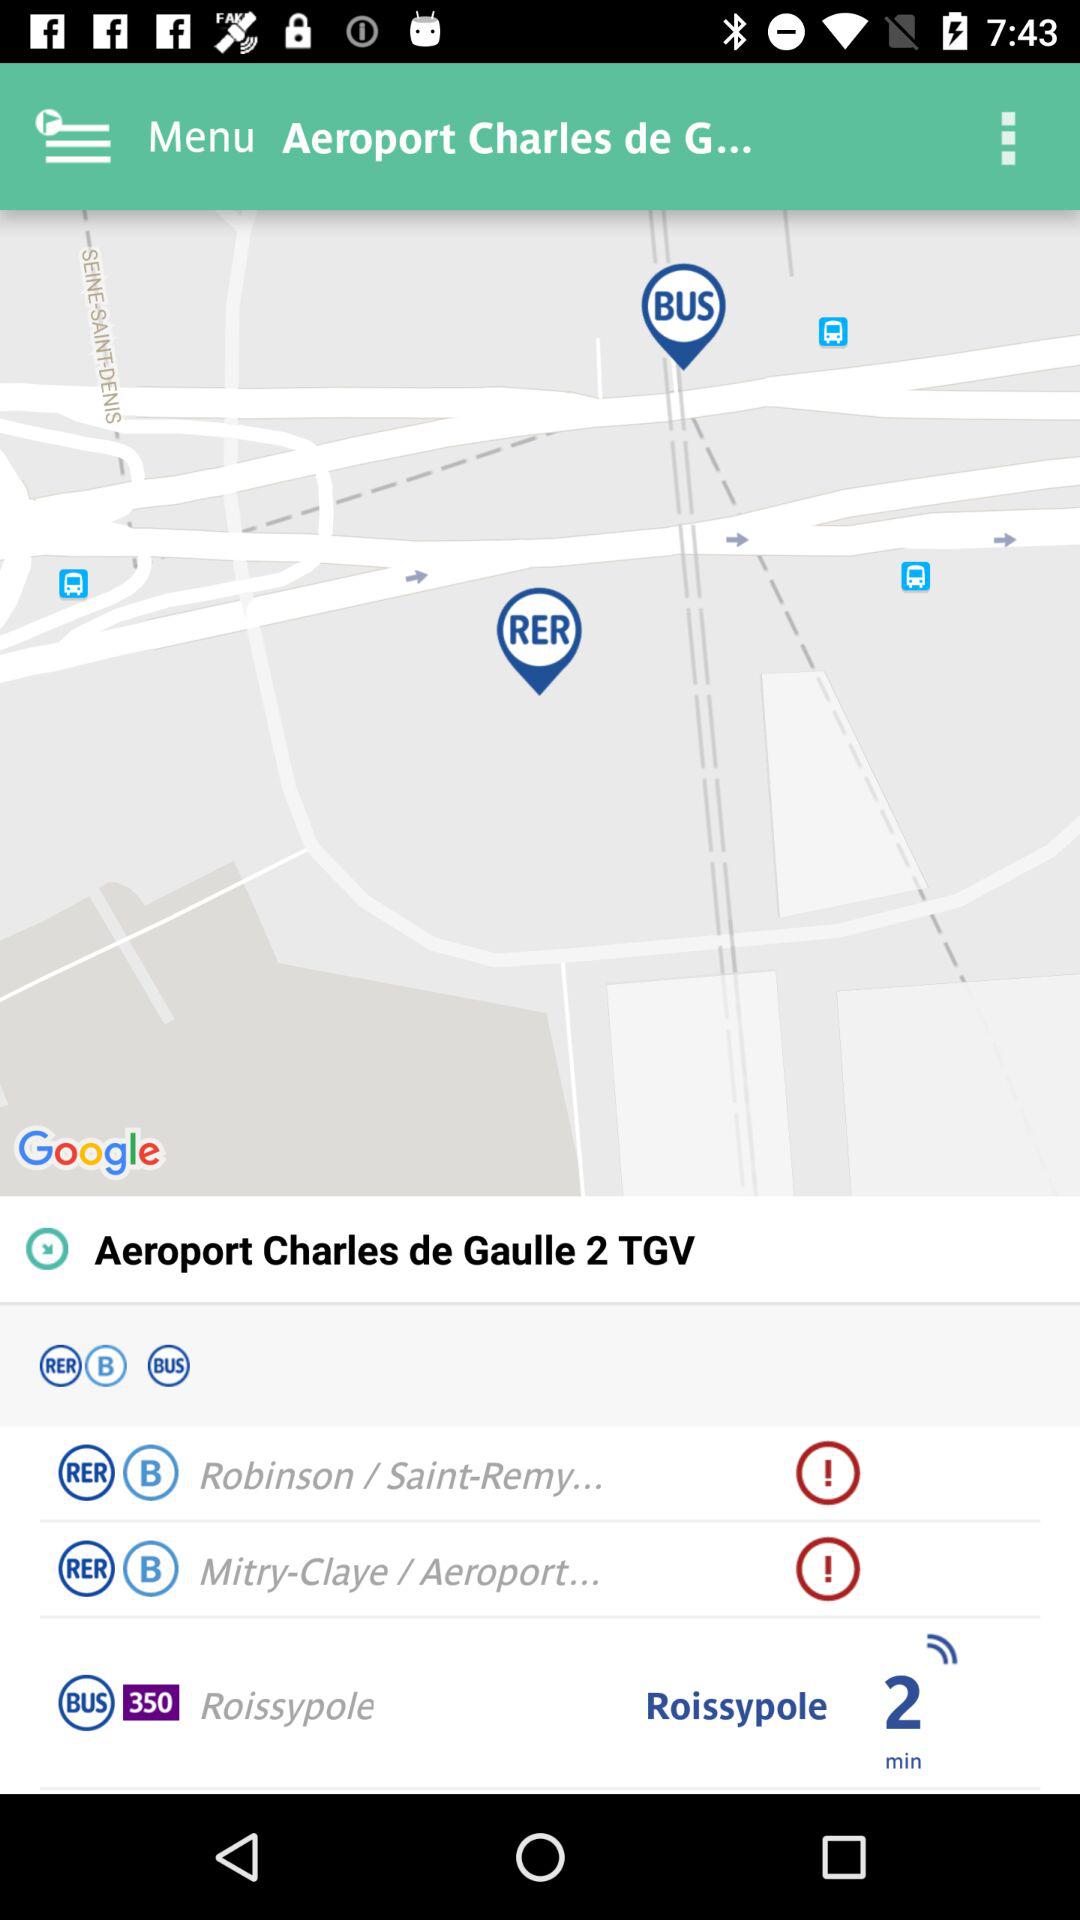 The width and height of the screenshot is (1080, 1920). I want to click on swipe until the min icon, so click(902, 1759).